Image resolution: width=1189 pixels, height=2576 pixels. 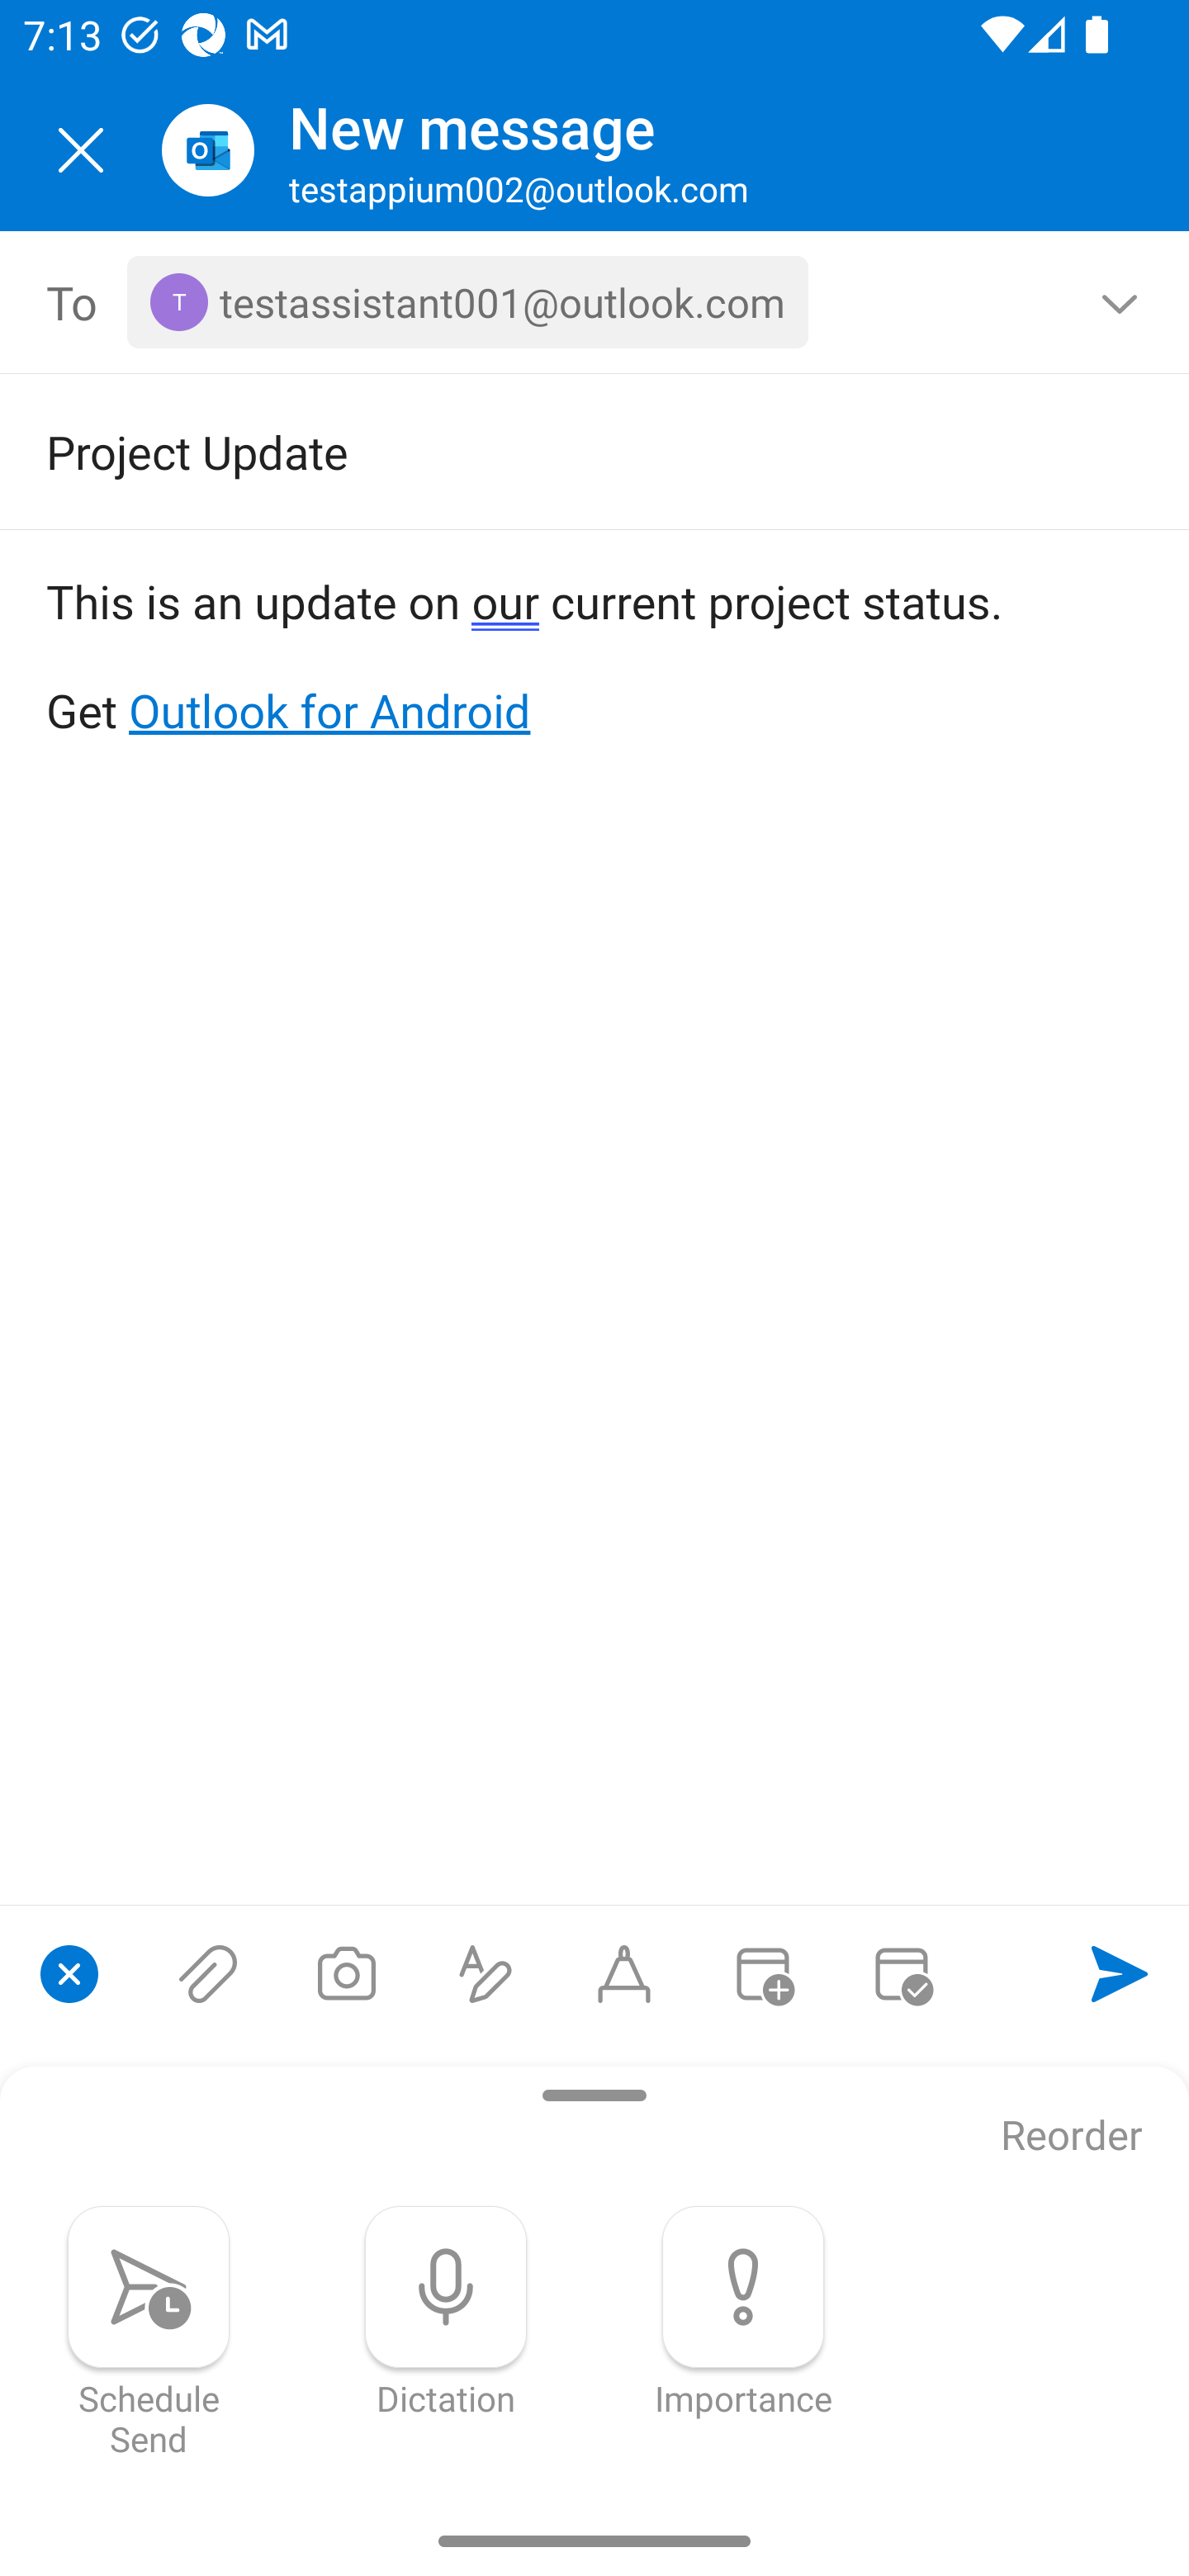 What do you see at coordinates (346, 1973) in the screenshot?
I see `Take a photo` at bounding box center [346, 1973].